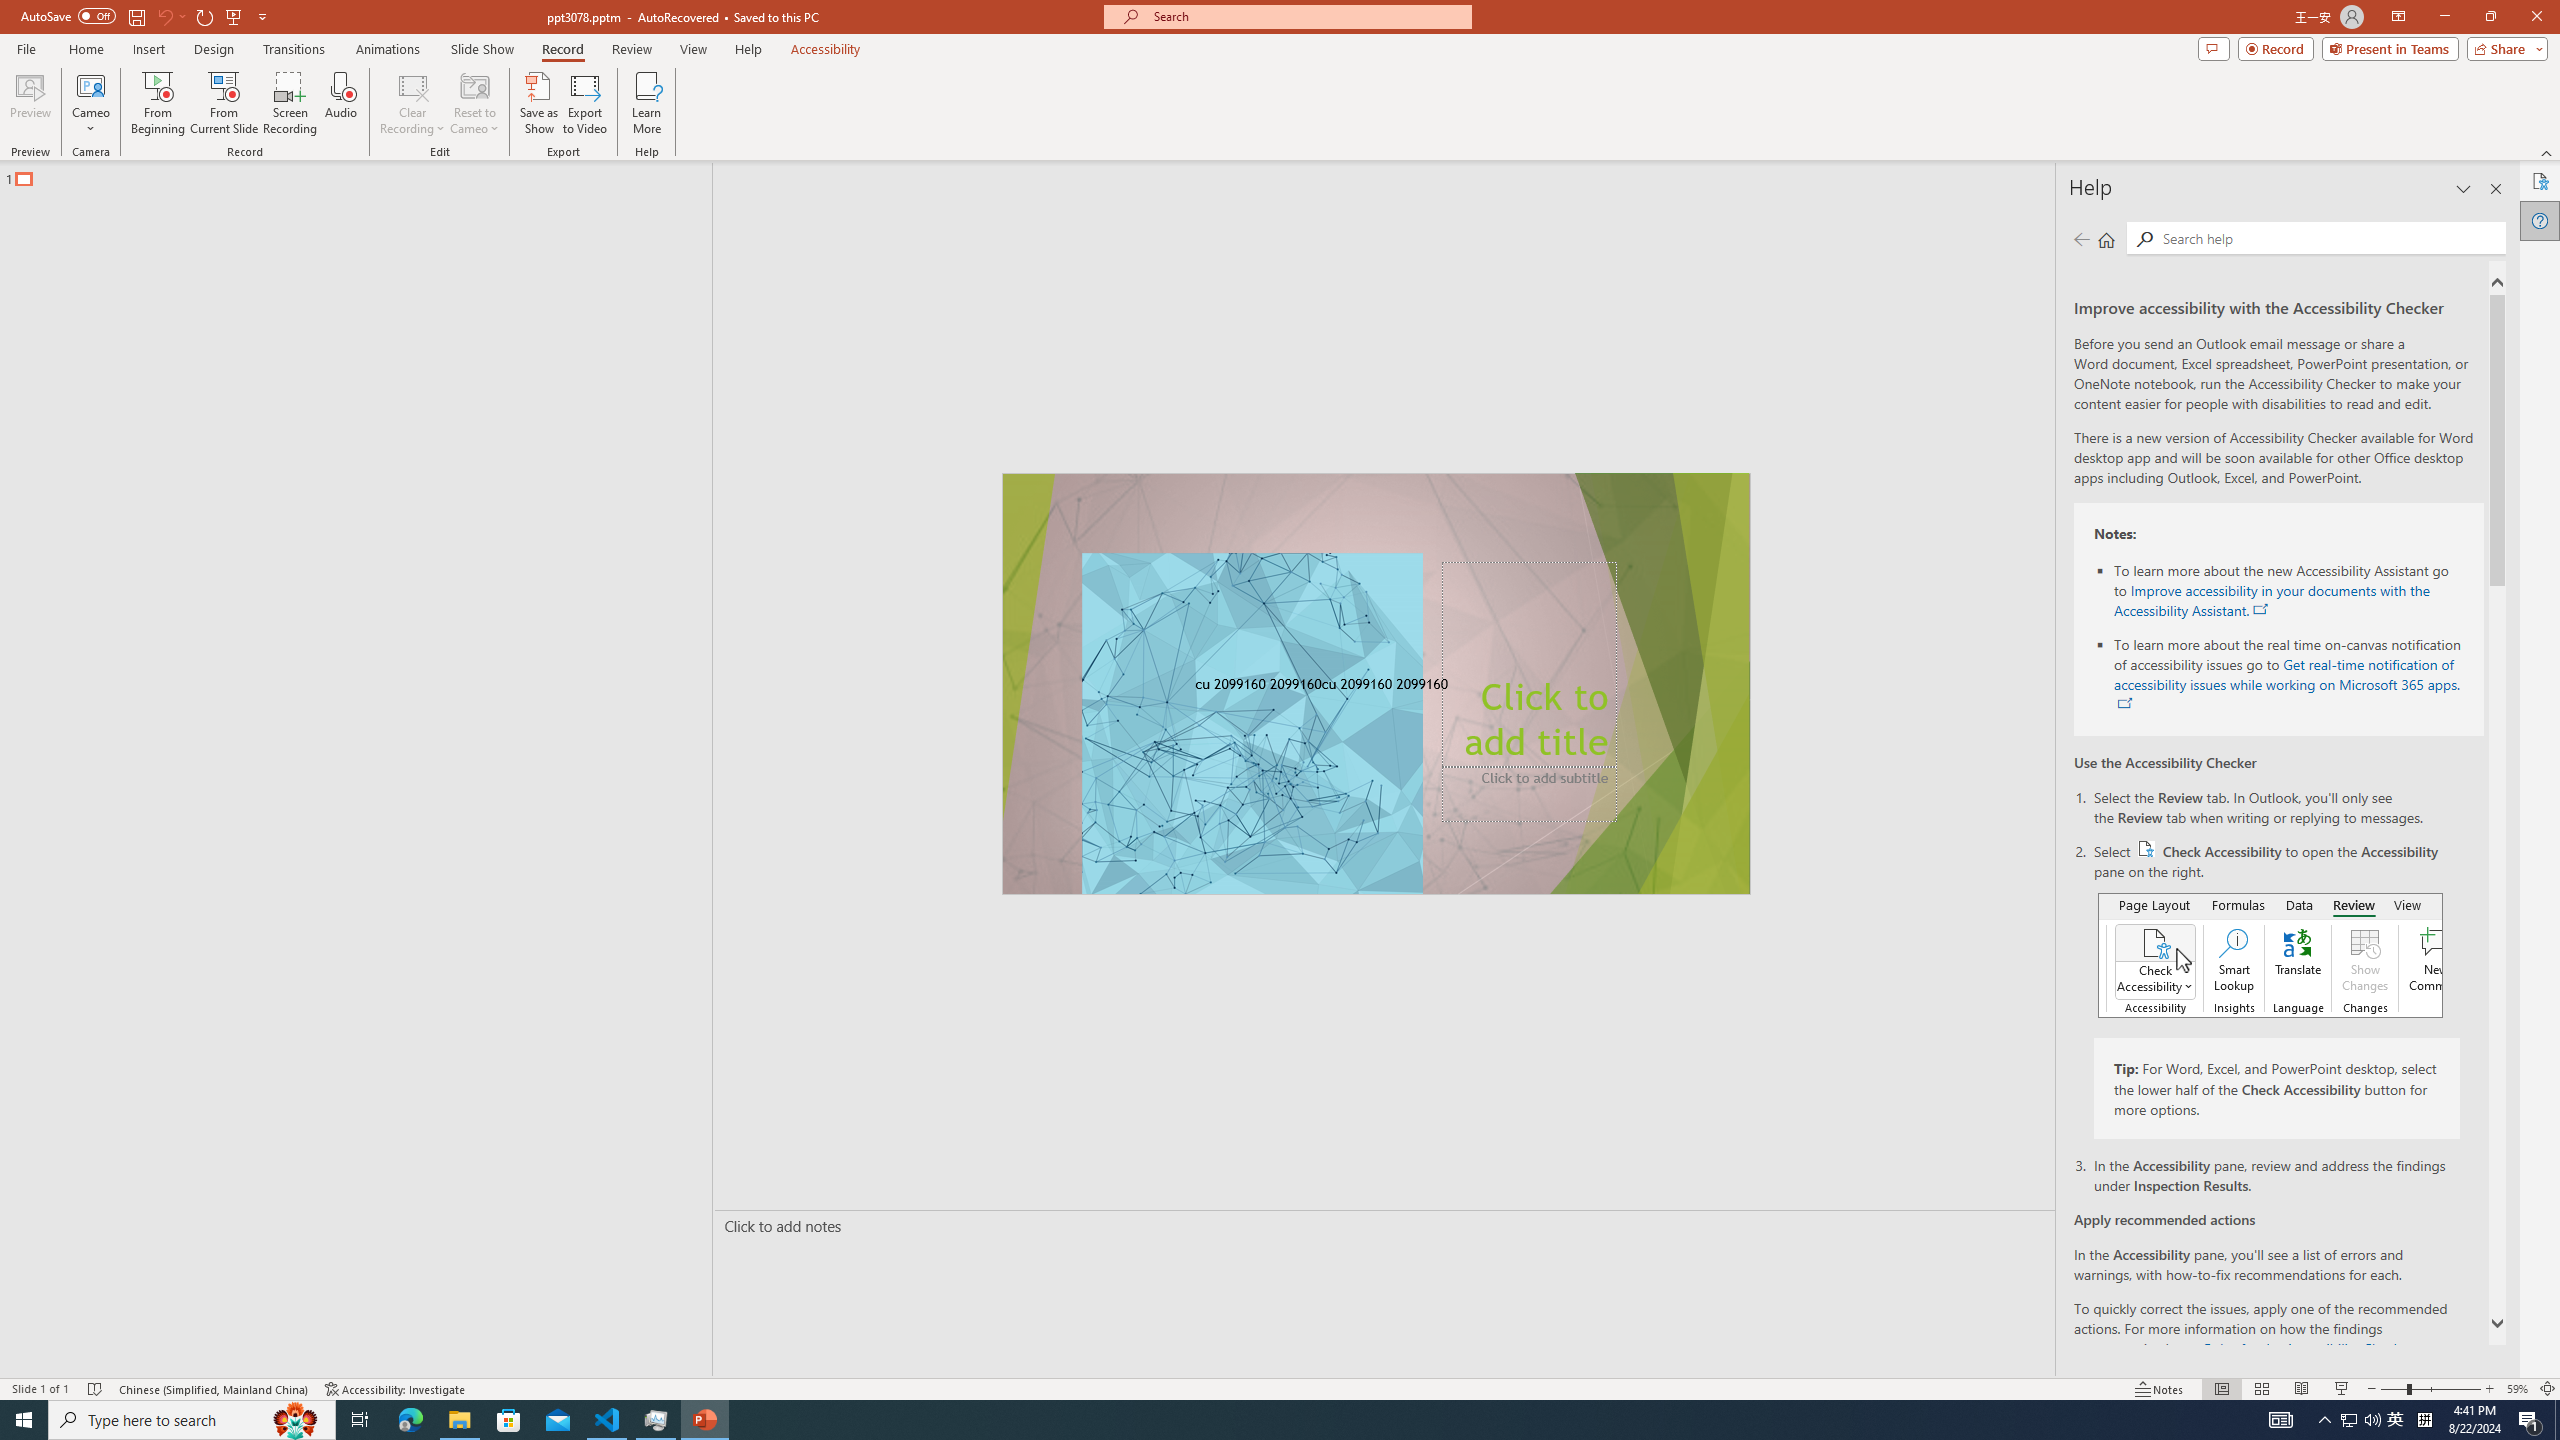 The height and width of the screenshot is (1440, 2560). Describe the element at coordinates (2330, 238) in the screenshot. I see `Search` at that location.